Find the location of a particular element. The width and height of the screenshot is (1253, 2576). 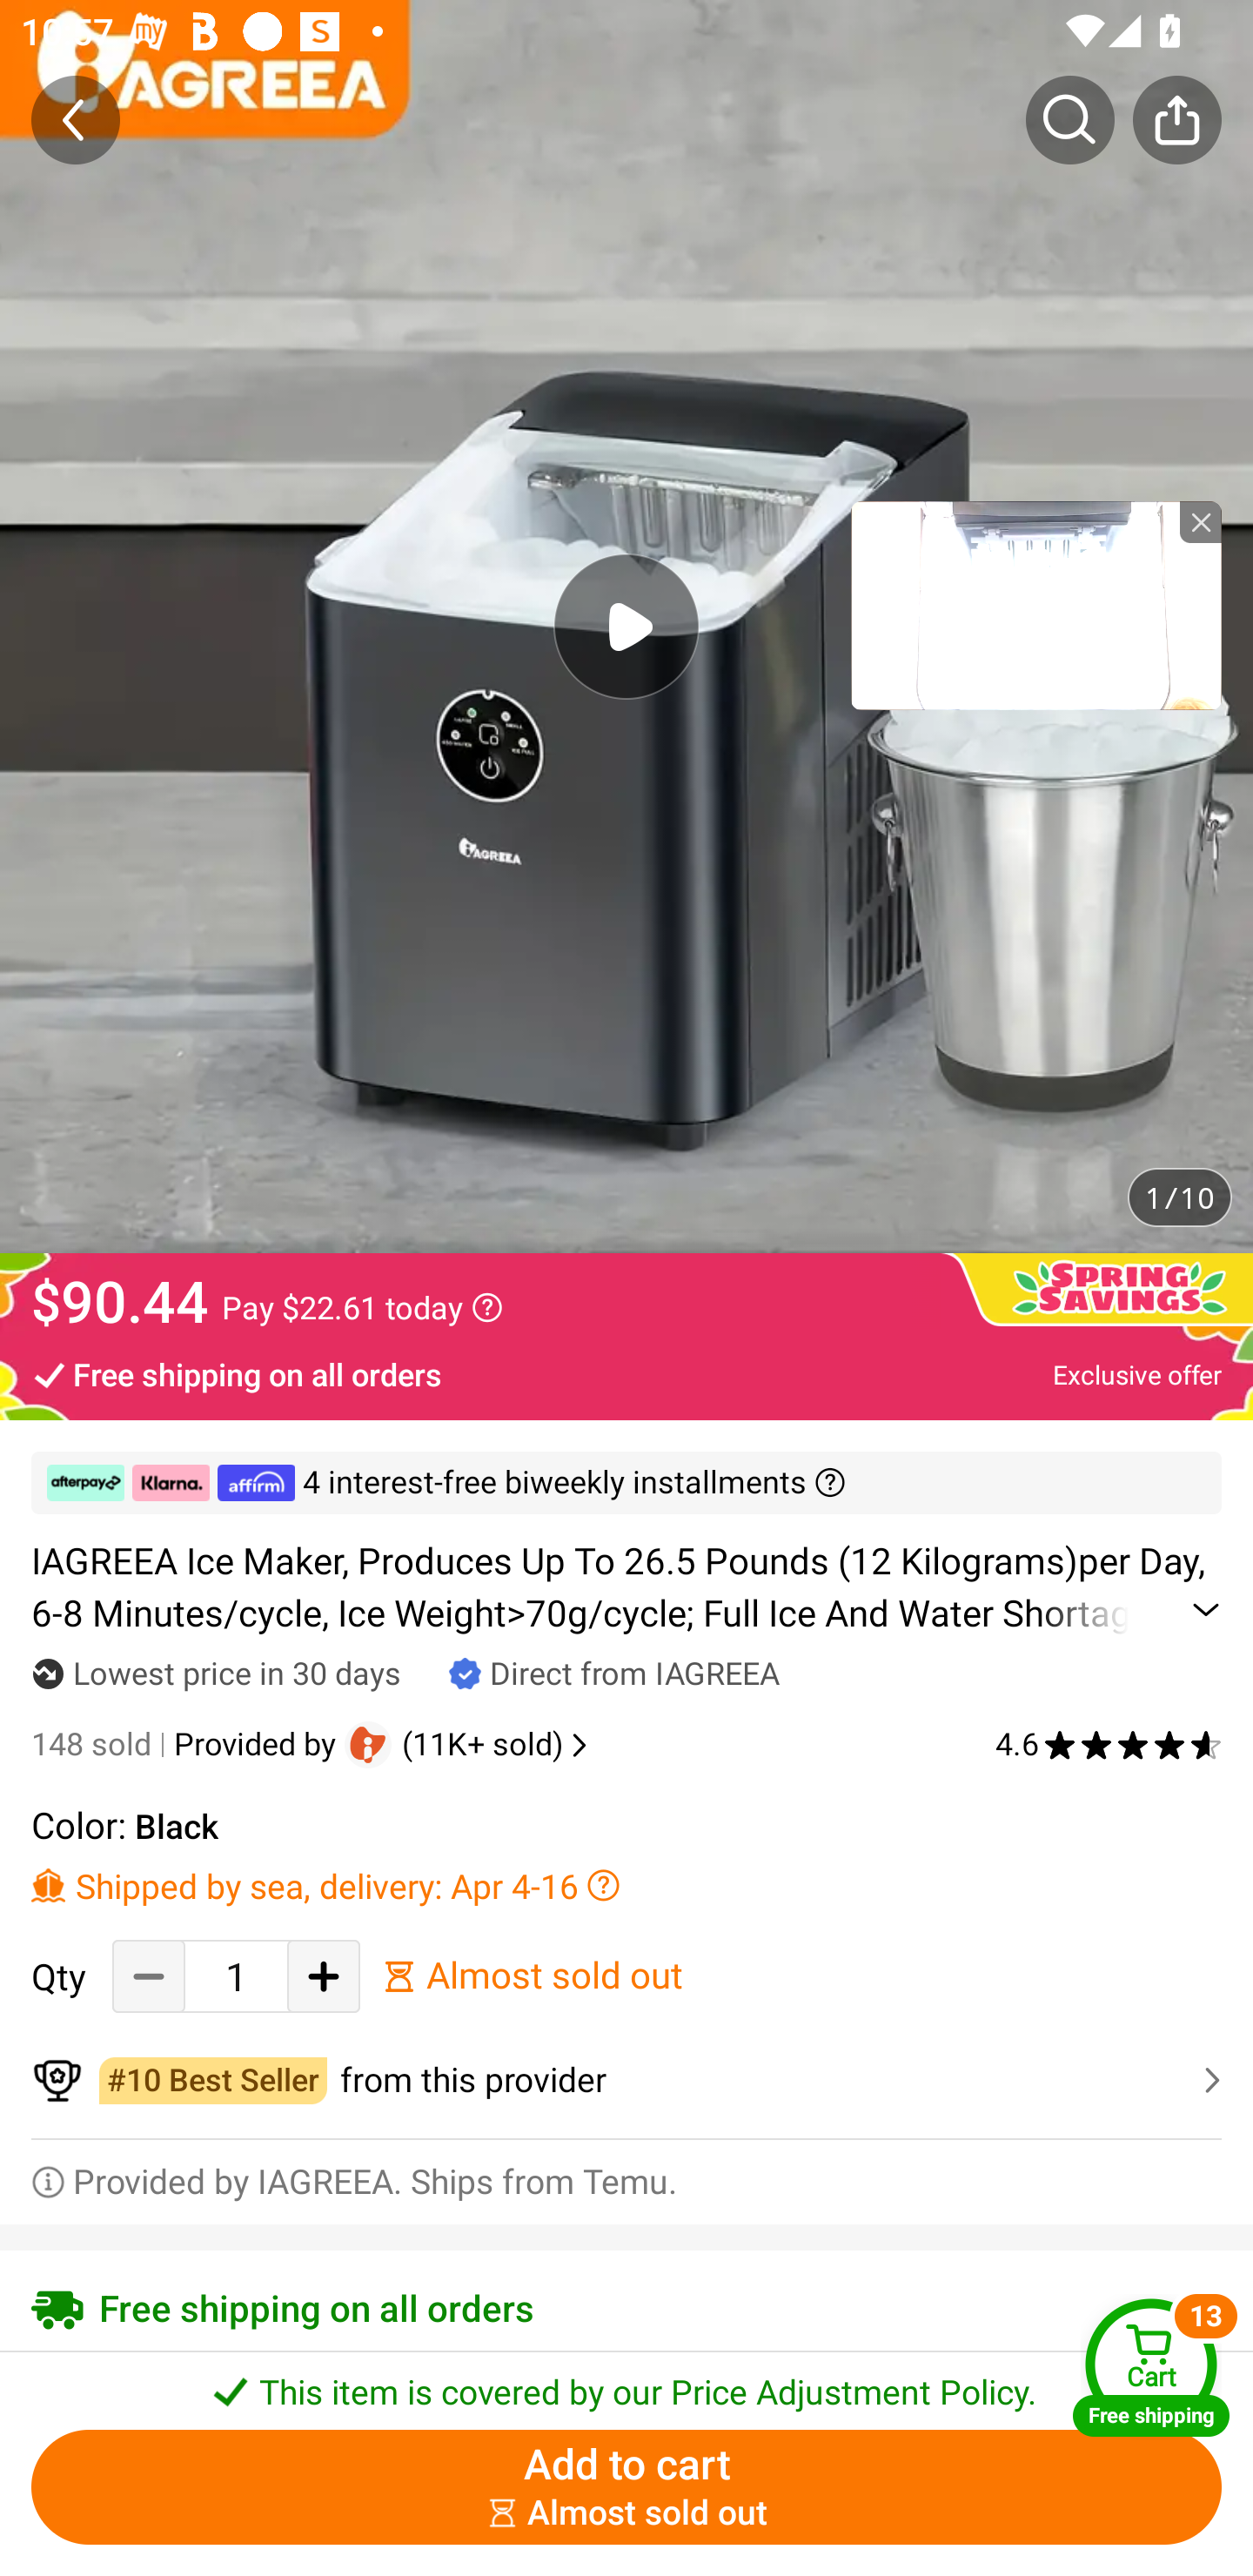

Add to cart ￼￼Almost sold out is located at coordinates (626, 2487).